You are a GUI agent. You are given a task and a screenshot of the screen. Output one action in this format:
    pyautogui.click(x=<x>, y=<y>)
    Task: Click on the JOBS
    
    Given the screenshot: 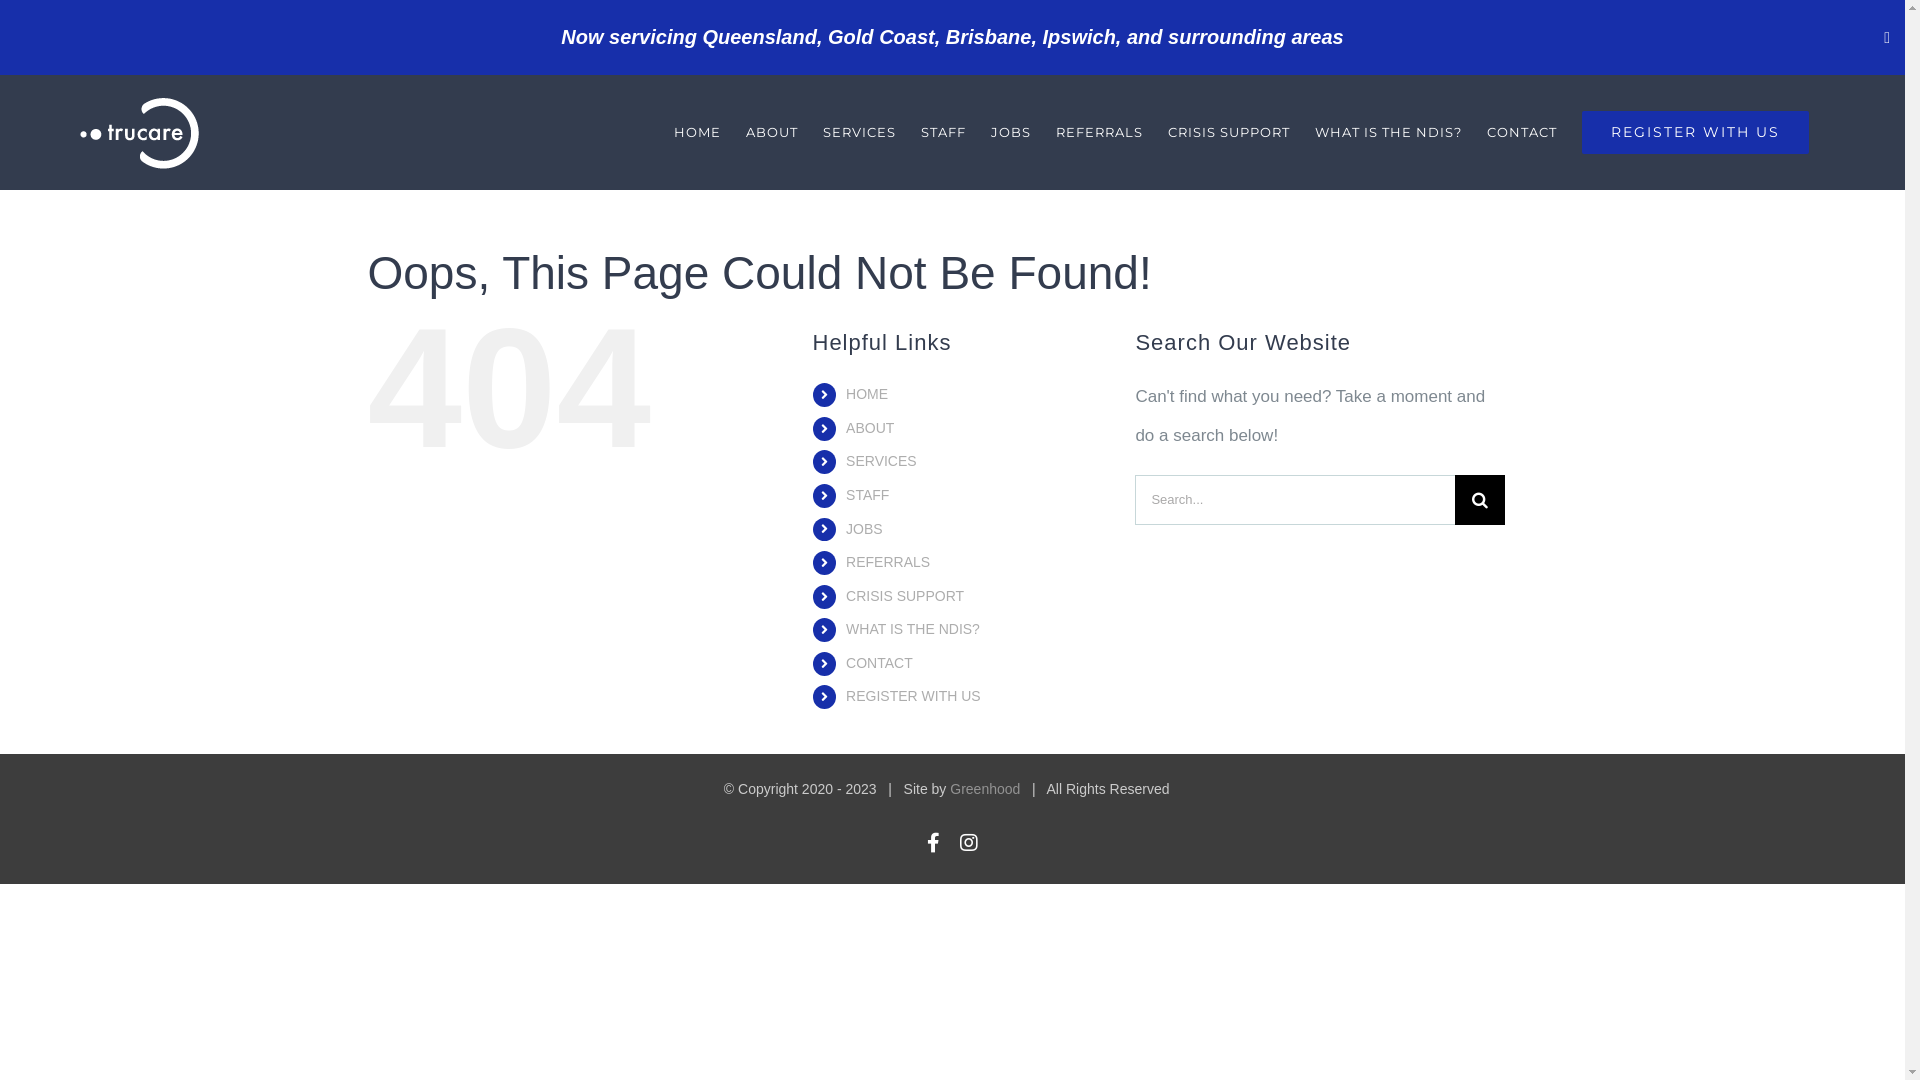 What is the action you would take?
    pyautogui.click(x=864, y=529)
    